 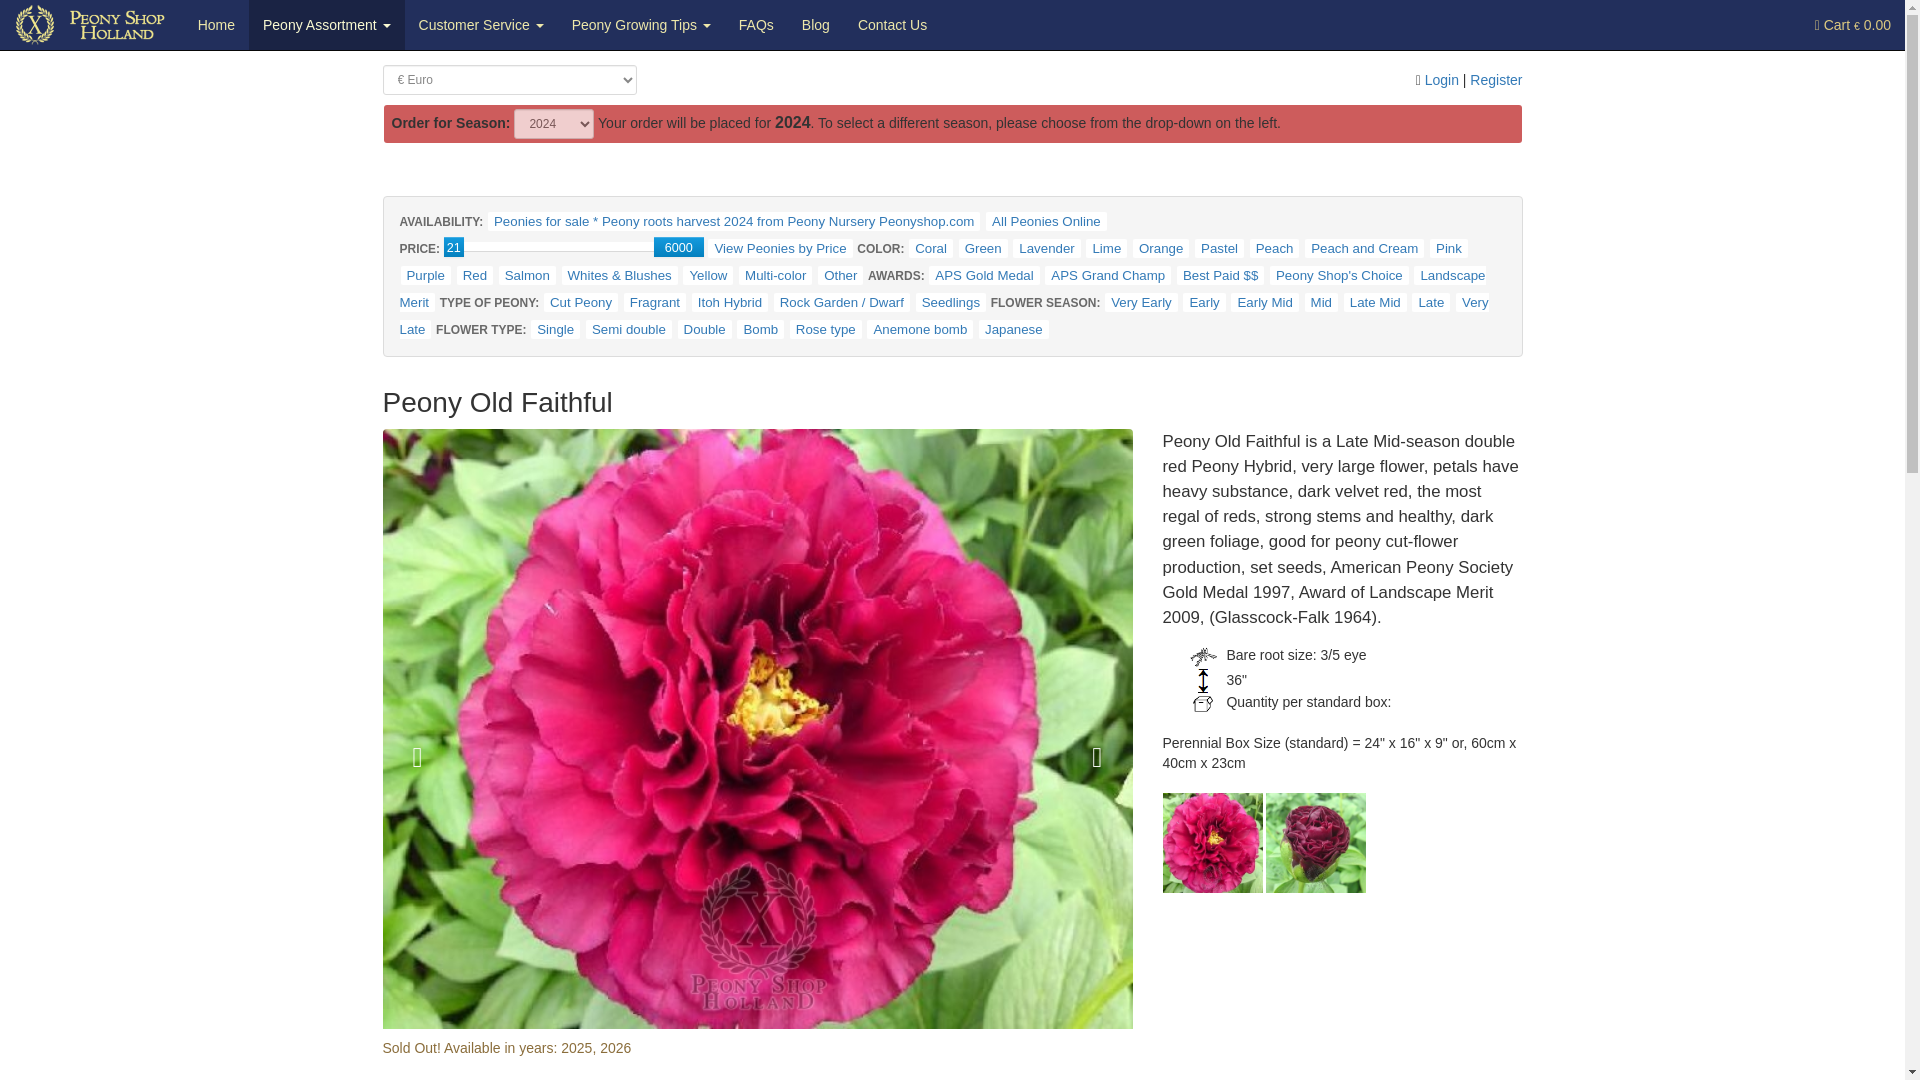 What do you see at coordinates (1364, 248) in the screenshot?
I see `Peach and Cream` at bounding box center [1364, 248].